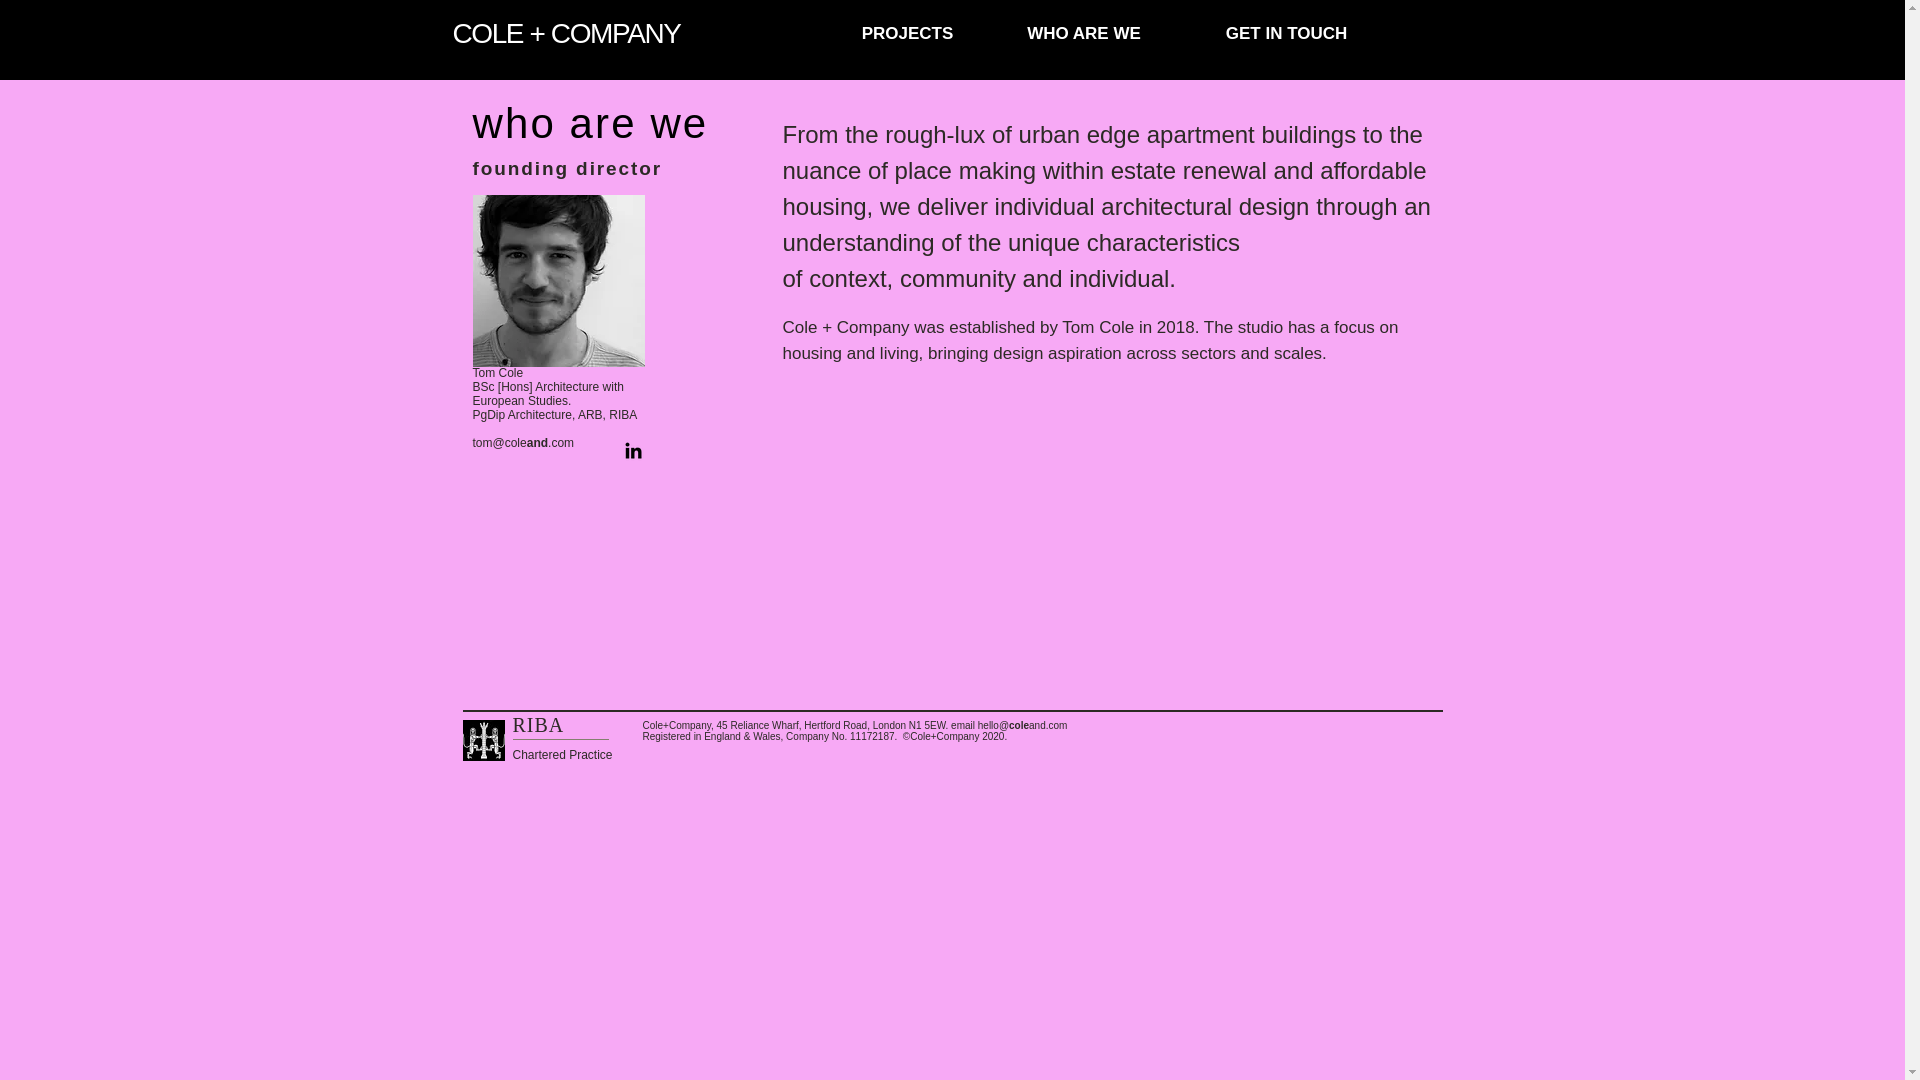 Image resolution: width=1920 pixels, height=1080 pixels. What do you see at coordinates (1084, 34) in the screenshot?
I see `WHO ARE WE` at bounding box center [1084, 34].